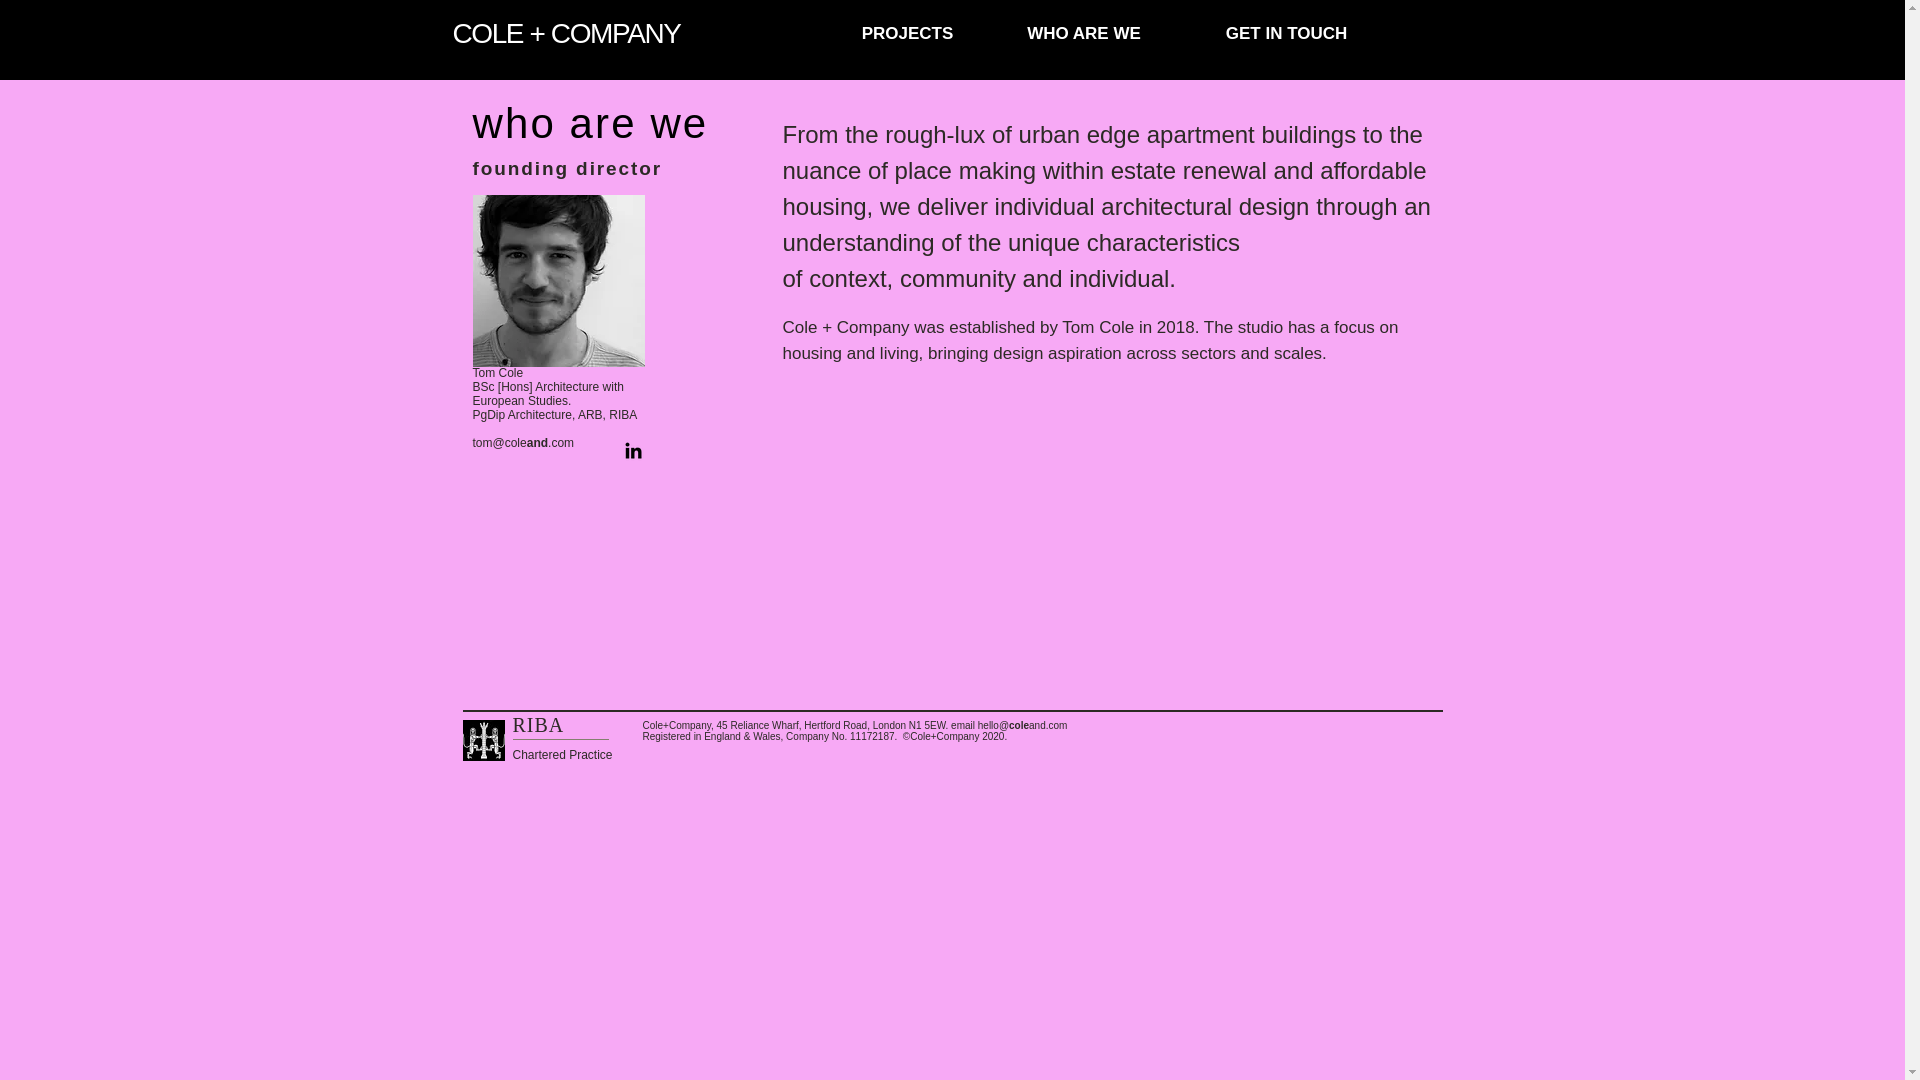 Image resolution: width=1920 pixels, height=1080 pixels. What do you see at coordinates (1084, 34) in the screenshot?
I see `WHO ARE WE` at bounding box center [1084, 34].